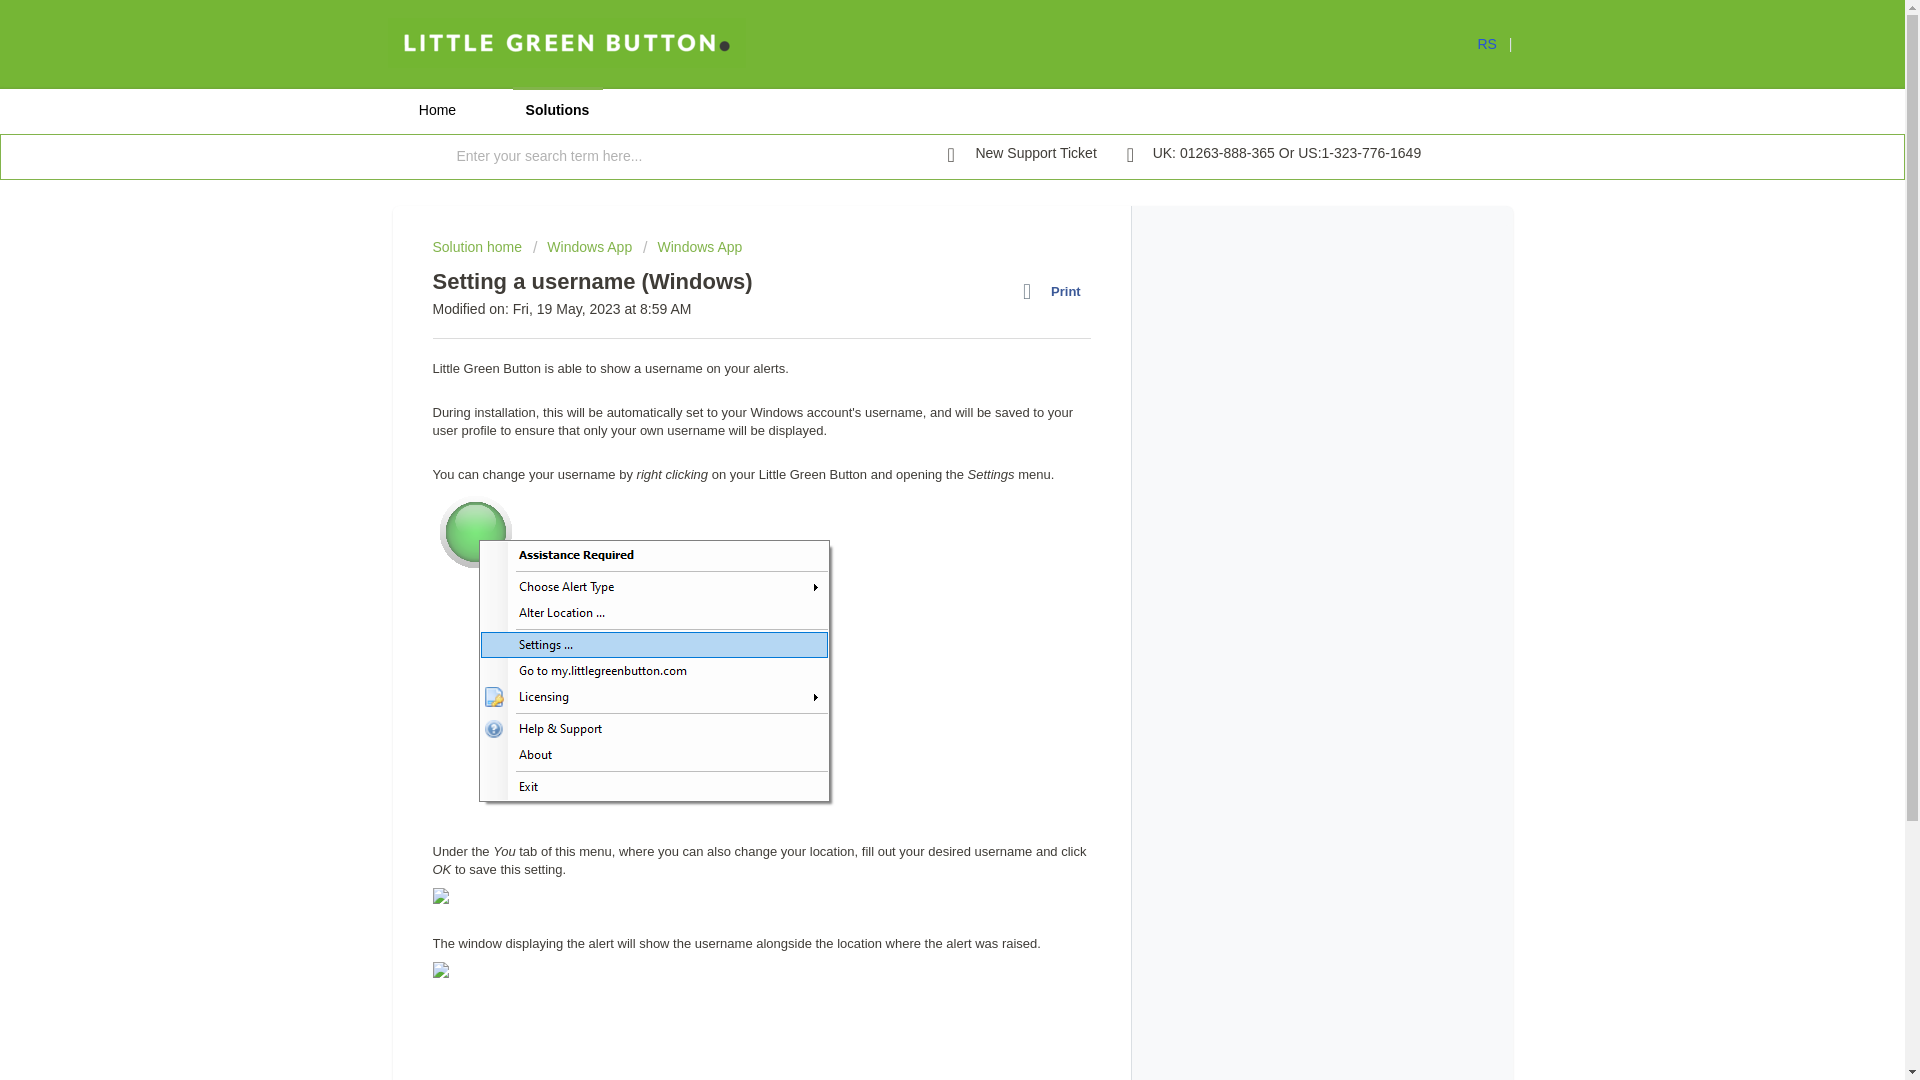 This screenshot has width=1920, height=1080. I want to click on New support ticket, so click(1022, 154).